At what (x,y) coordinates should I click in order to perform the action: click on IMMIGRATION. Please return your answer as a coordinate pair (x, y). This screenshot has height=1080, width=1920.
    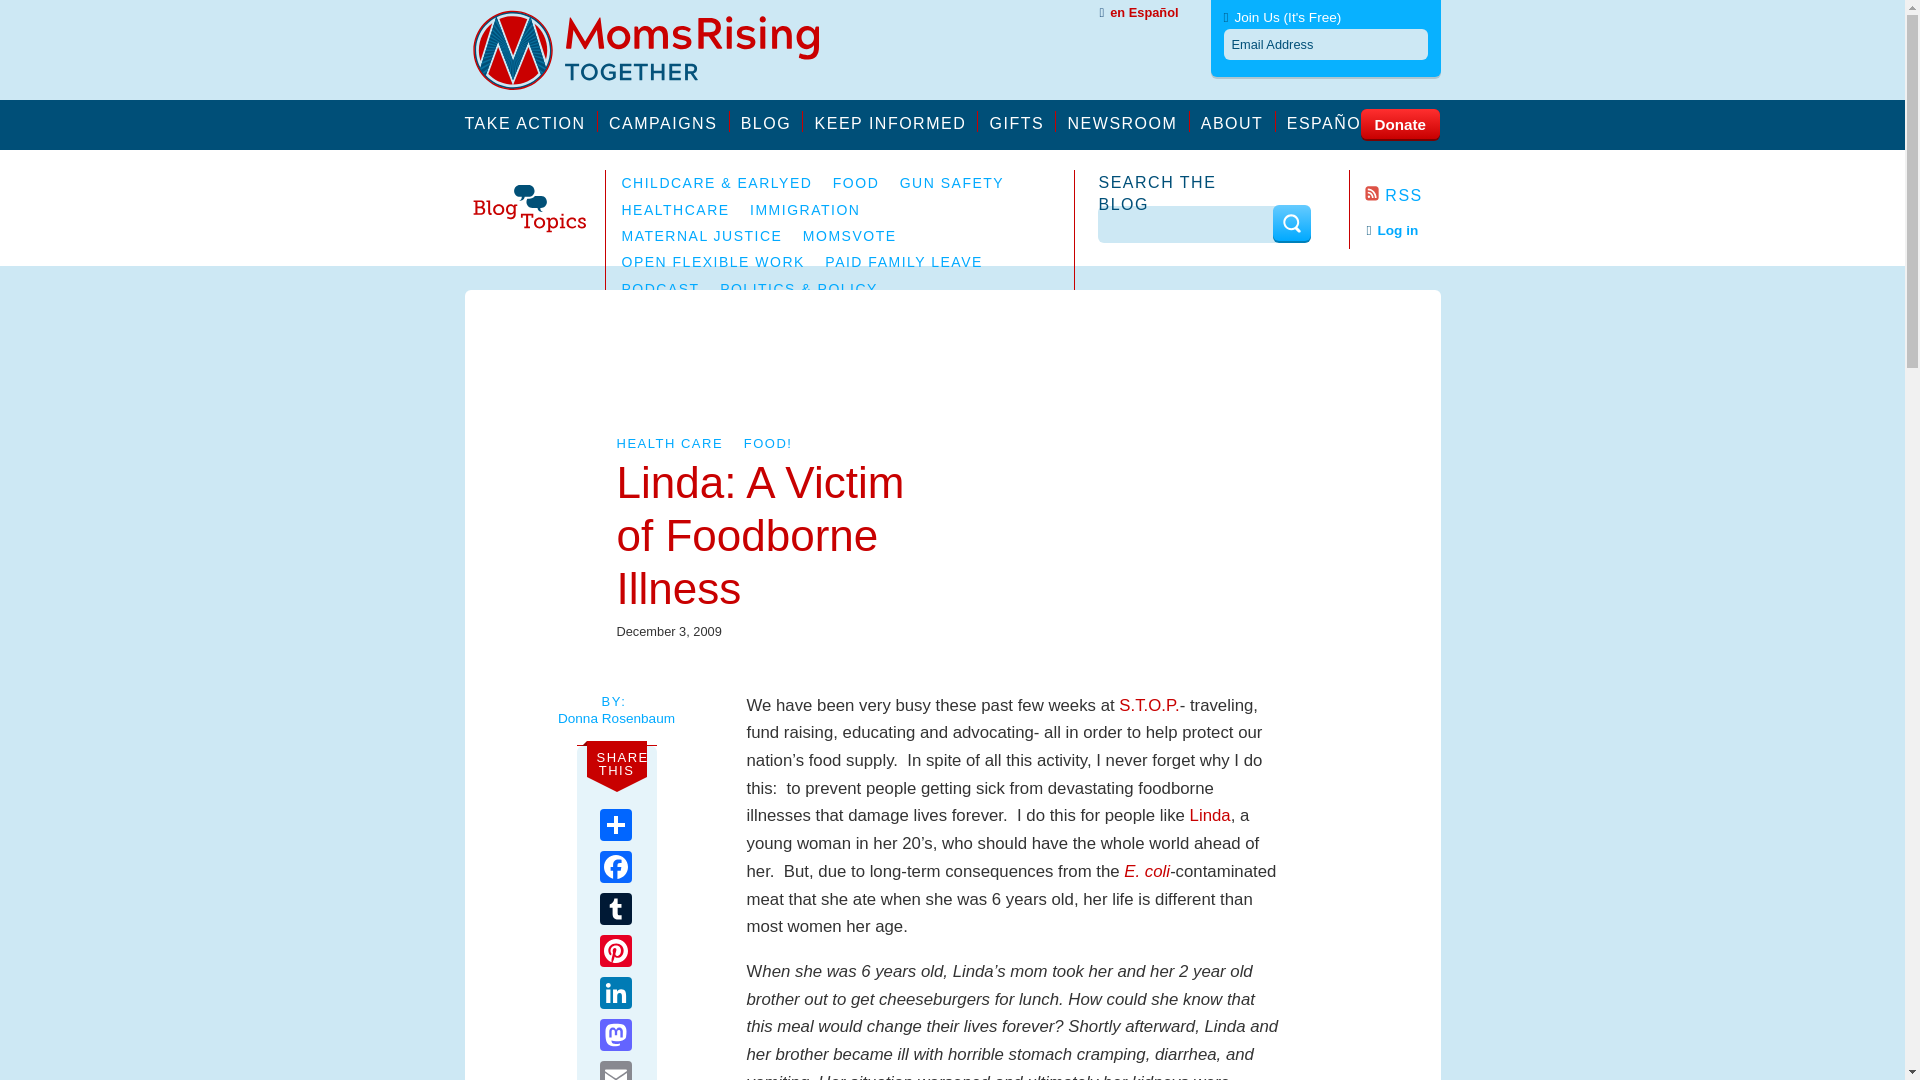
    Looking at the image, I should click on (805, 210).